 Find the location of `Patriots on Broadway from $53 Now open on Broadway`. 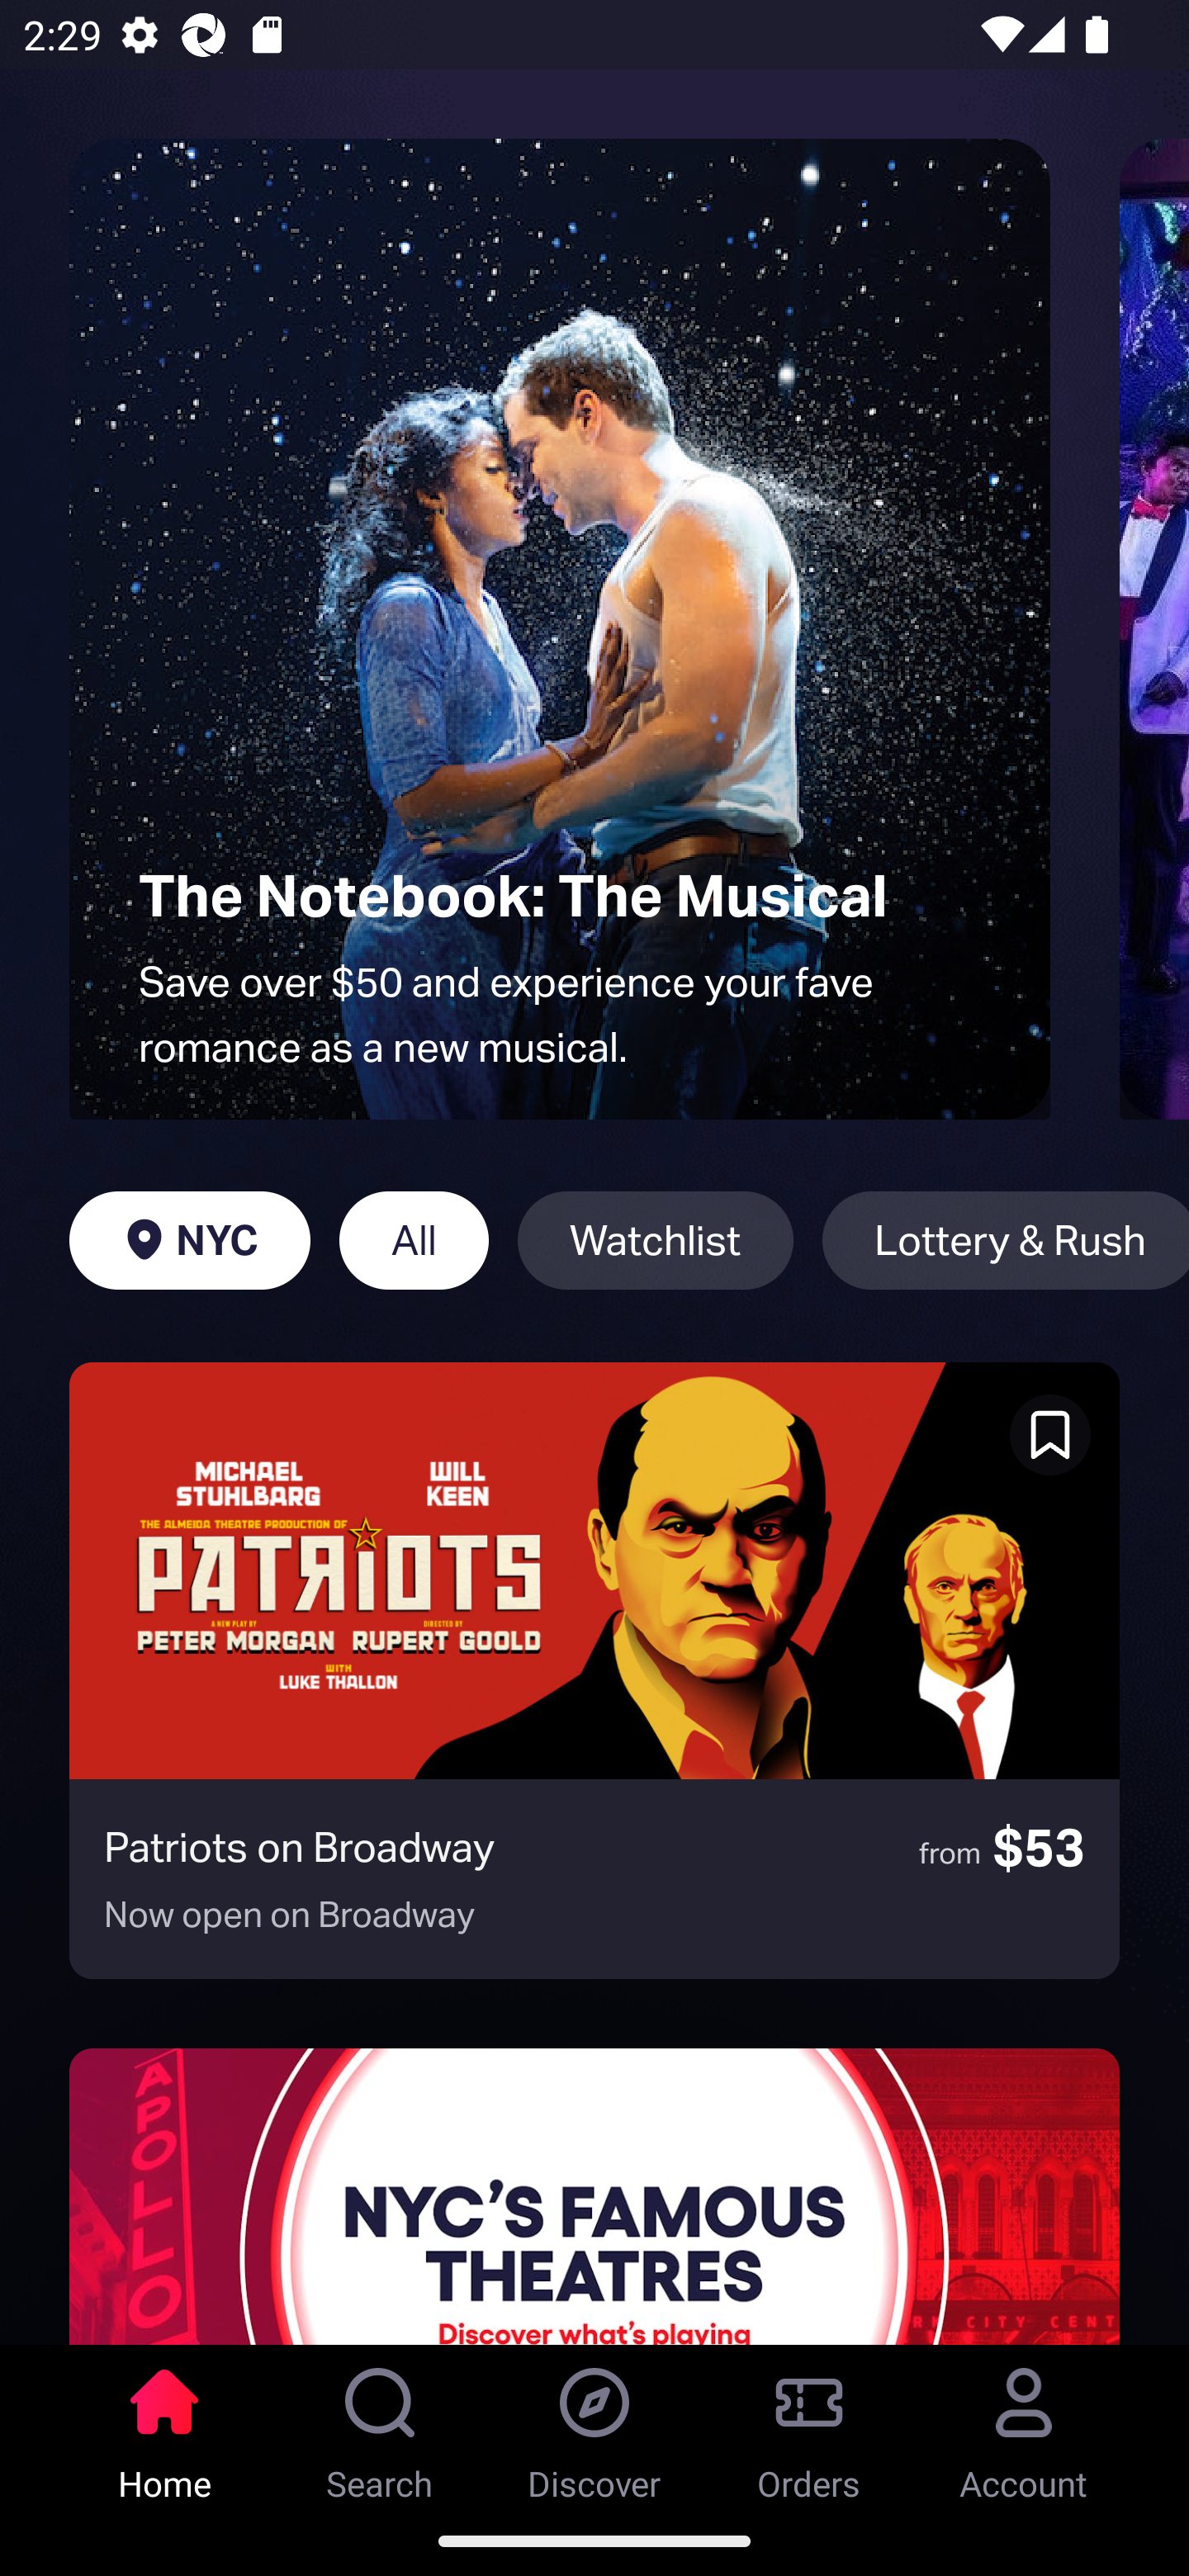

Patriots on Broadway from $53 Now open on Broadway is located at coordinates (594, 1670).